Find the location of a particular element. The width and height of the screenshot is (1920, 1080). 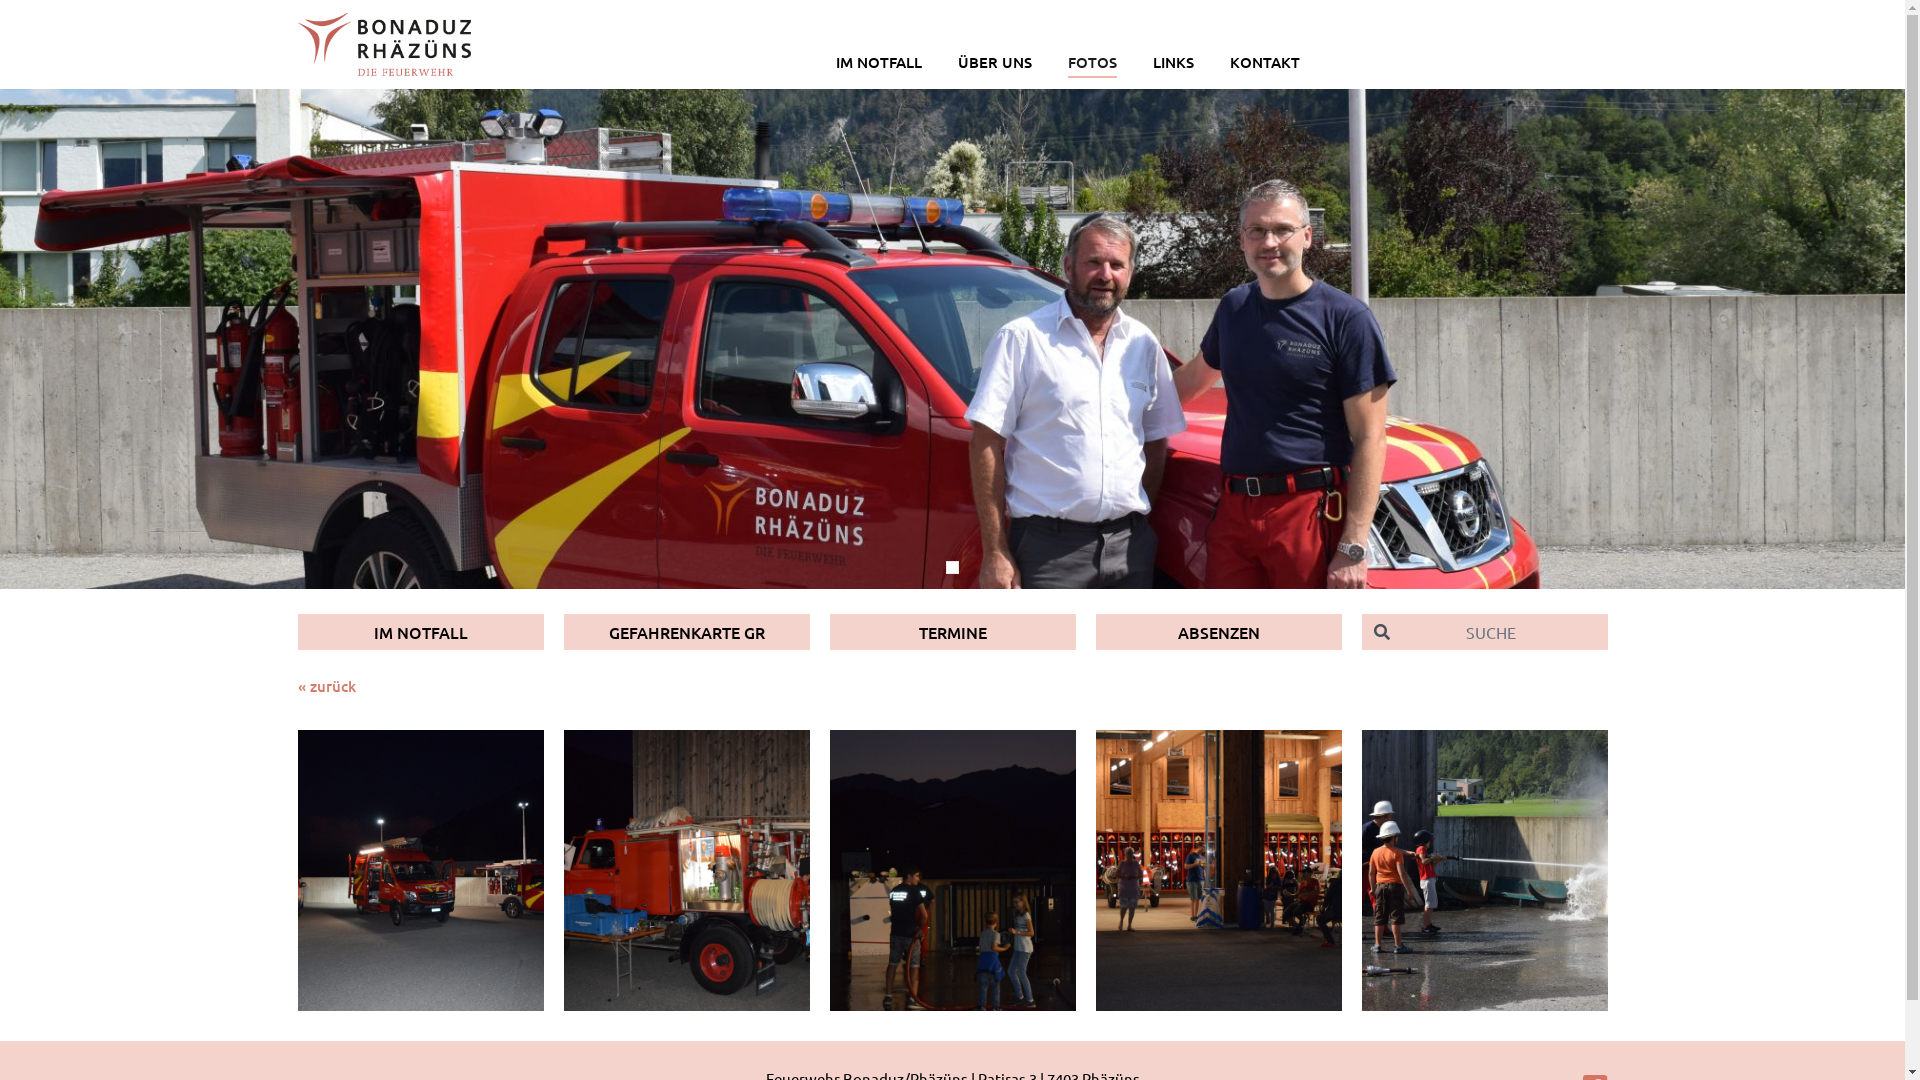

LINKS is located at coordinates (1174, 55).